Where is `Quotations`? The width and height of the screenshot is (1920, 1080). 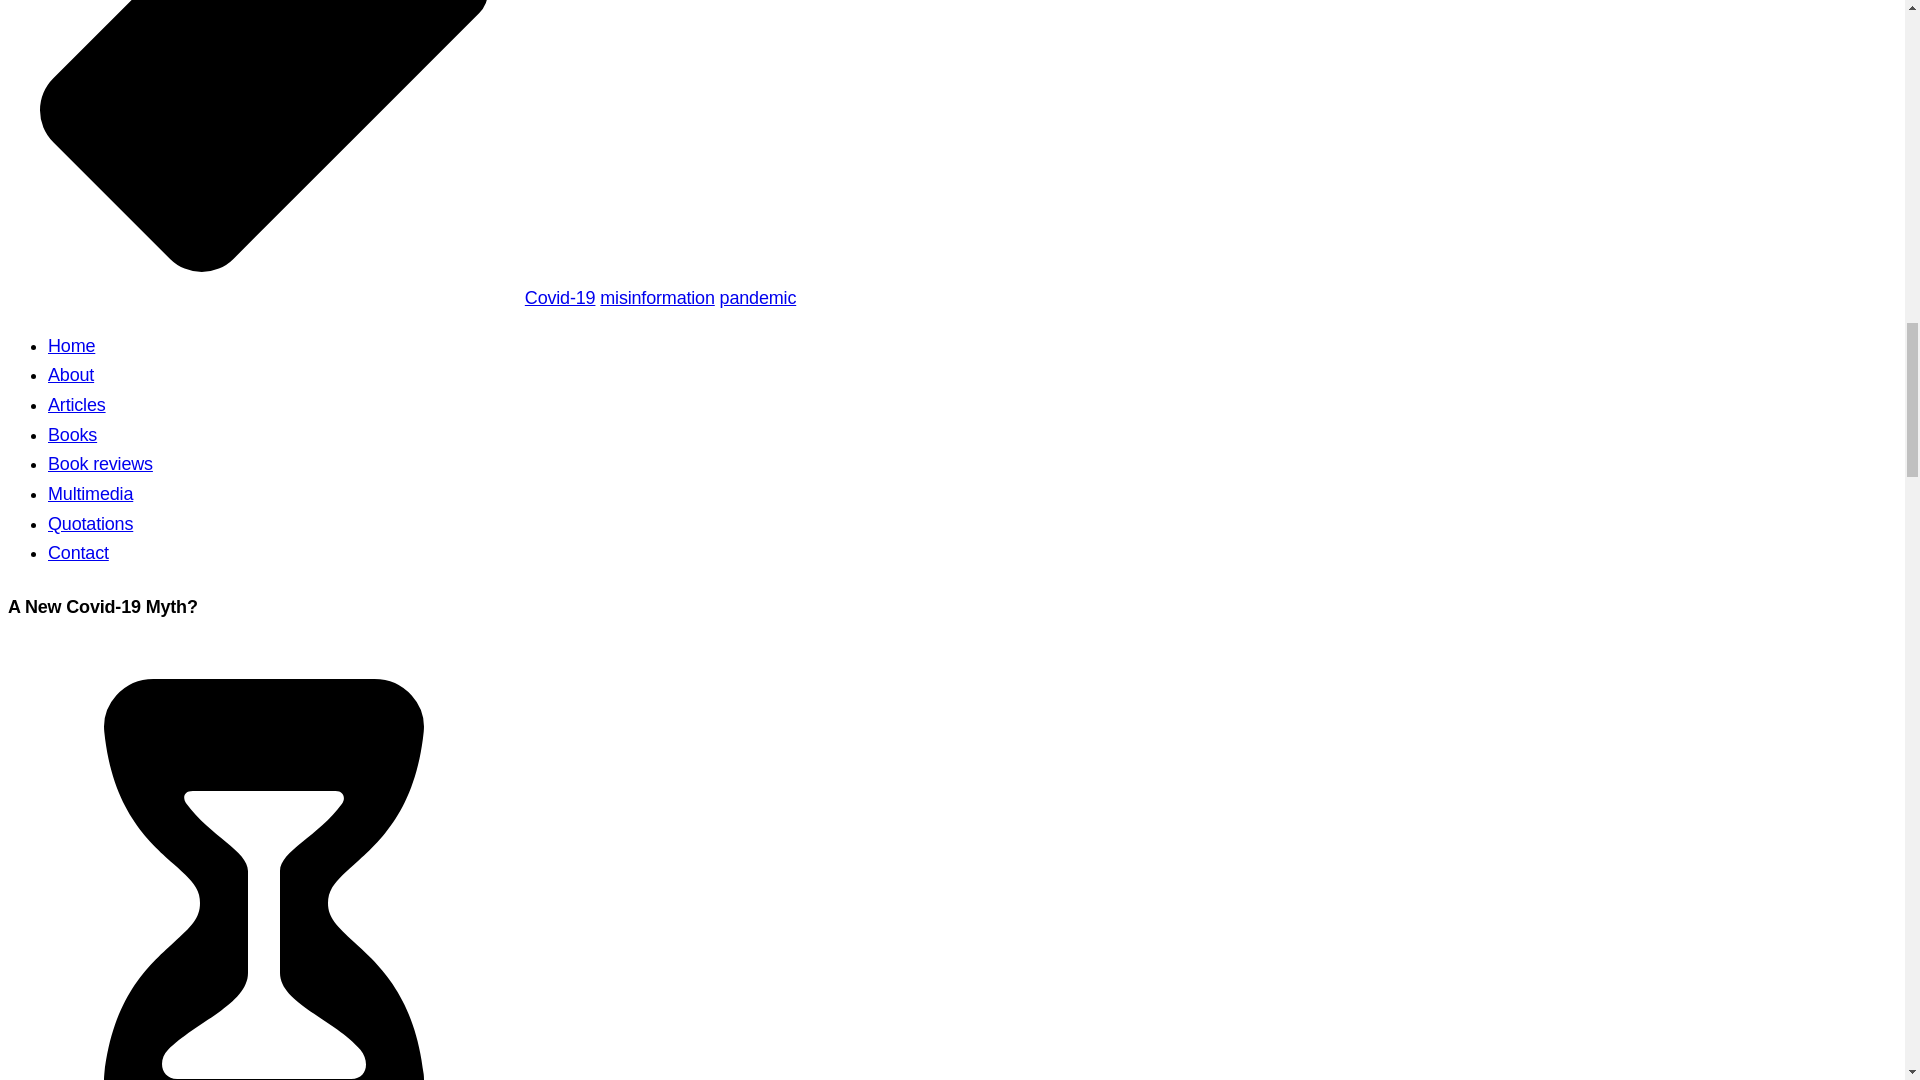
Quotations is located at coordinates (90, 524).